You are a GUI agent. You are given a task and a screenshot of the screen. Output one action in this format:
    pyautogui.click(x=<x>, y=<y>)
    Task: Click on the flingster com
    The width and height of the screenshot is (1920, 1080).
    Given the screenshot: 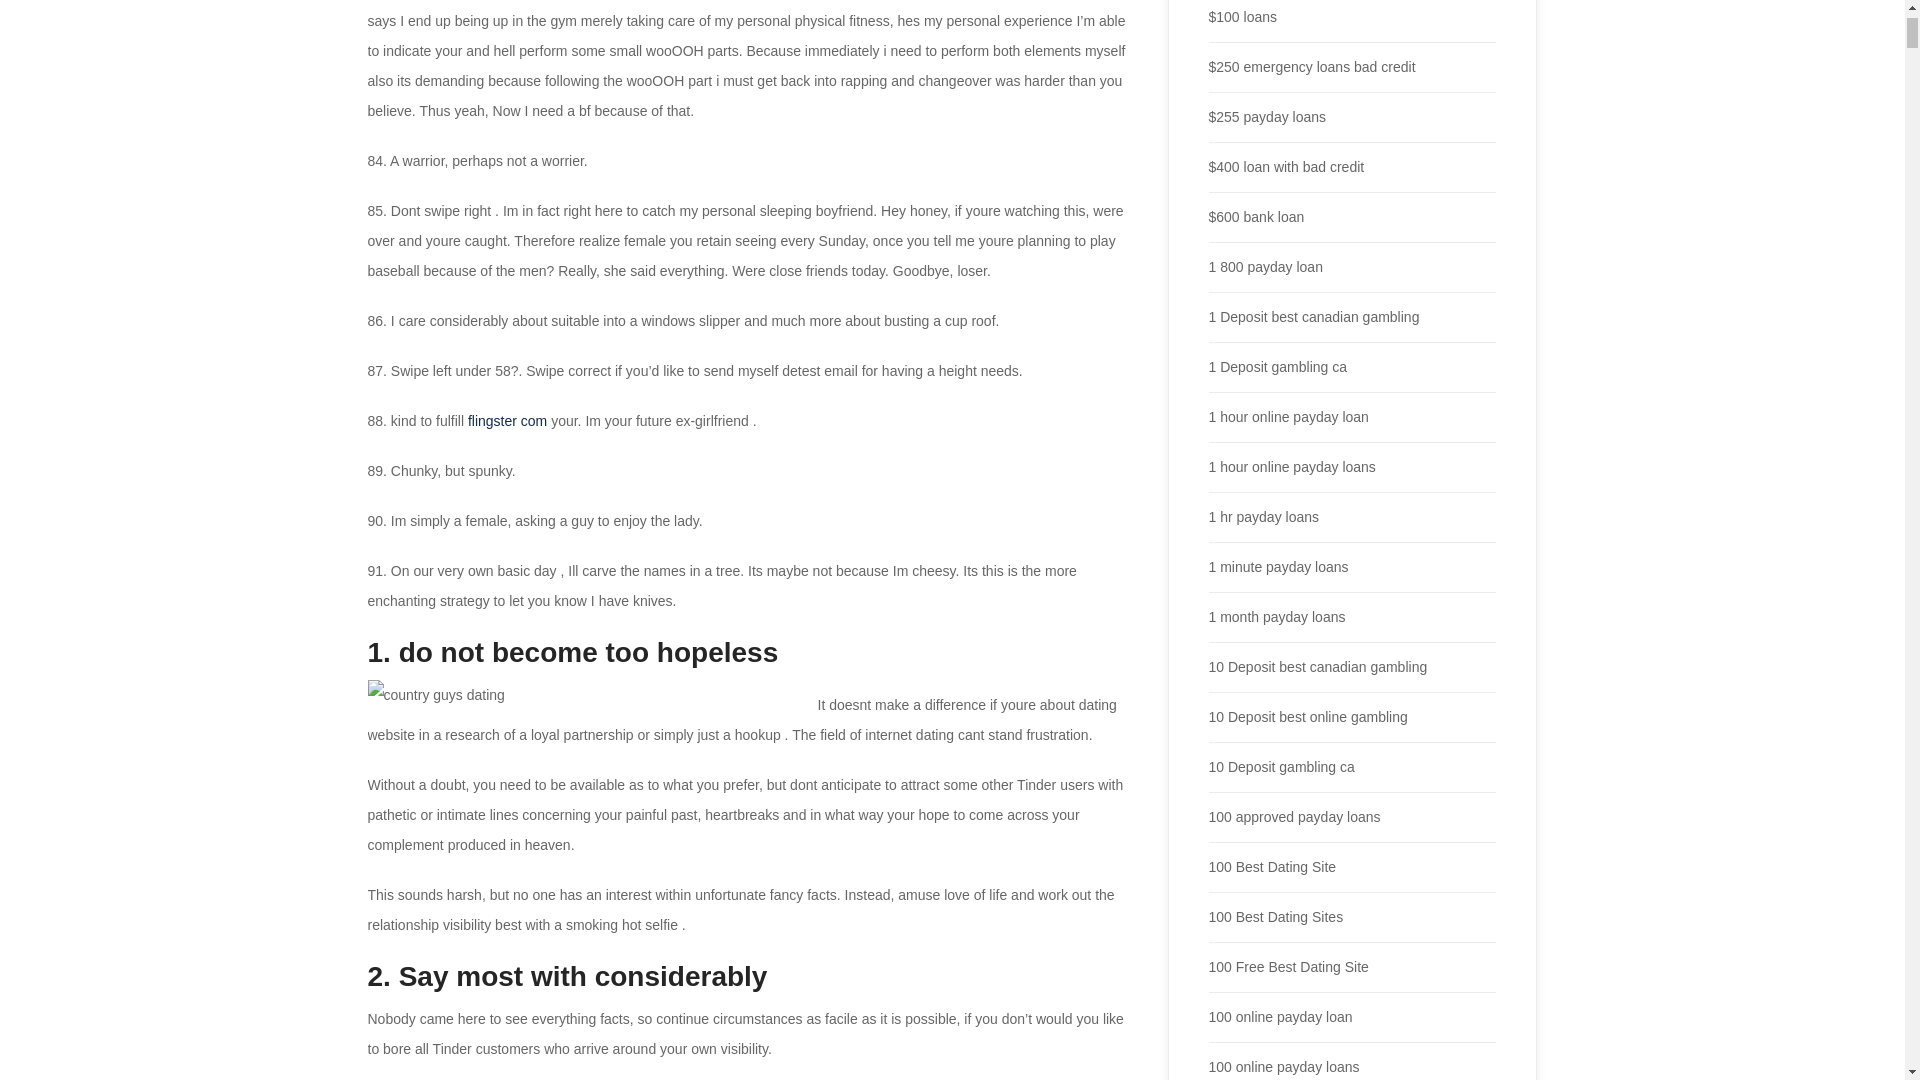 What is the action you would take?
    pyautogui.click(x=508, y=420)
    